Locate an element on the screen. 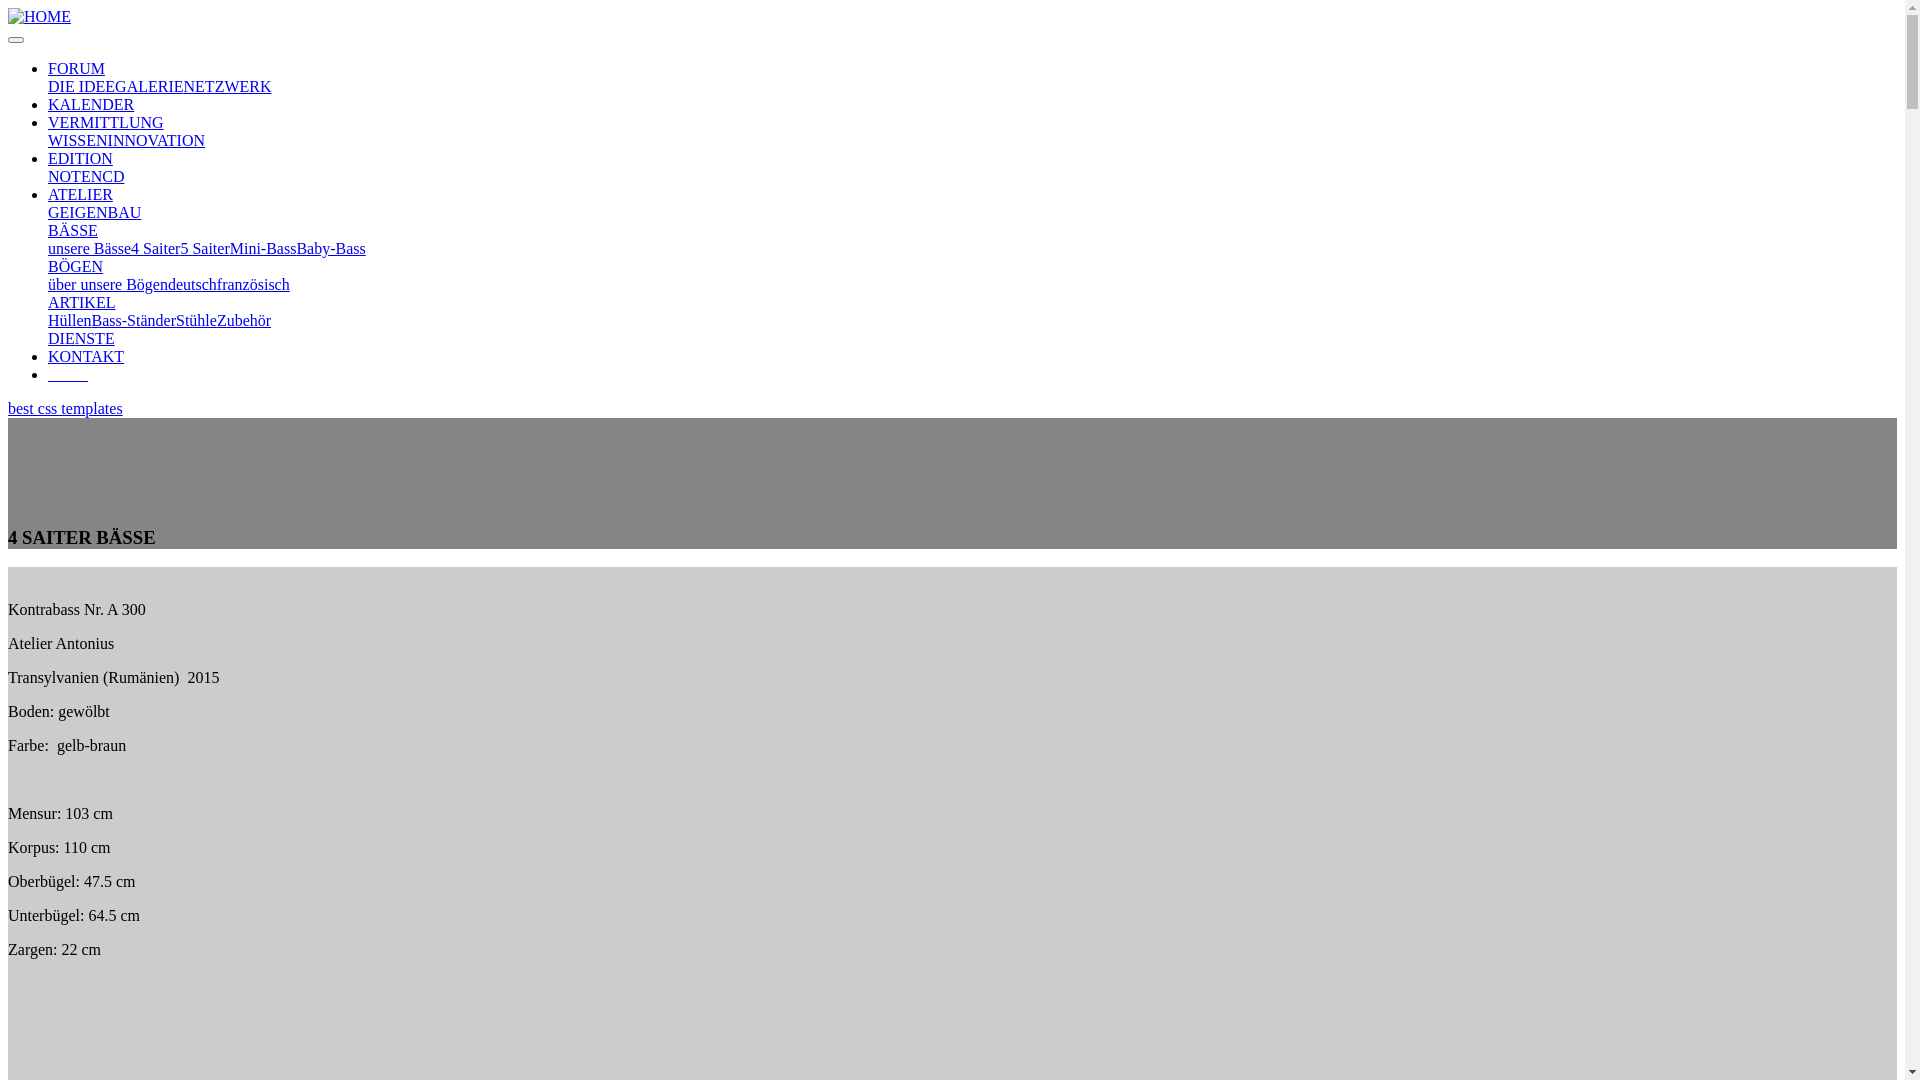  Baby-Bass is located at coordinates (330, 248).